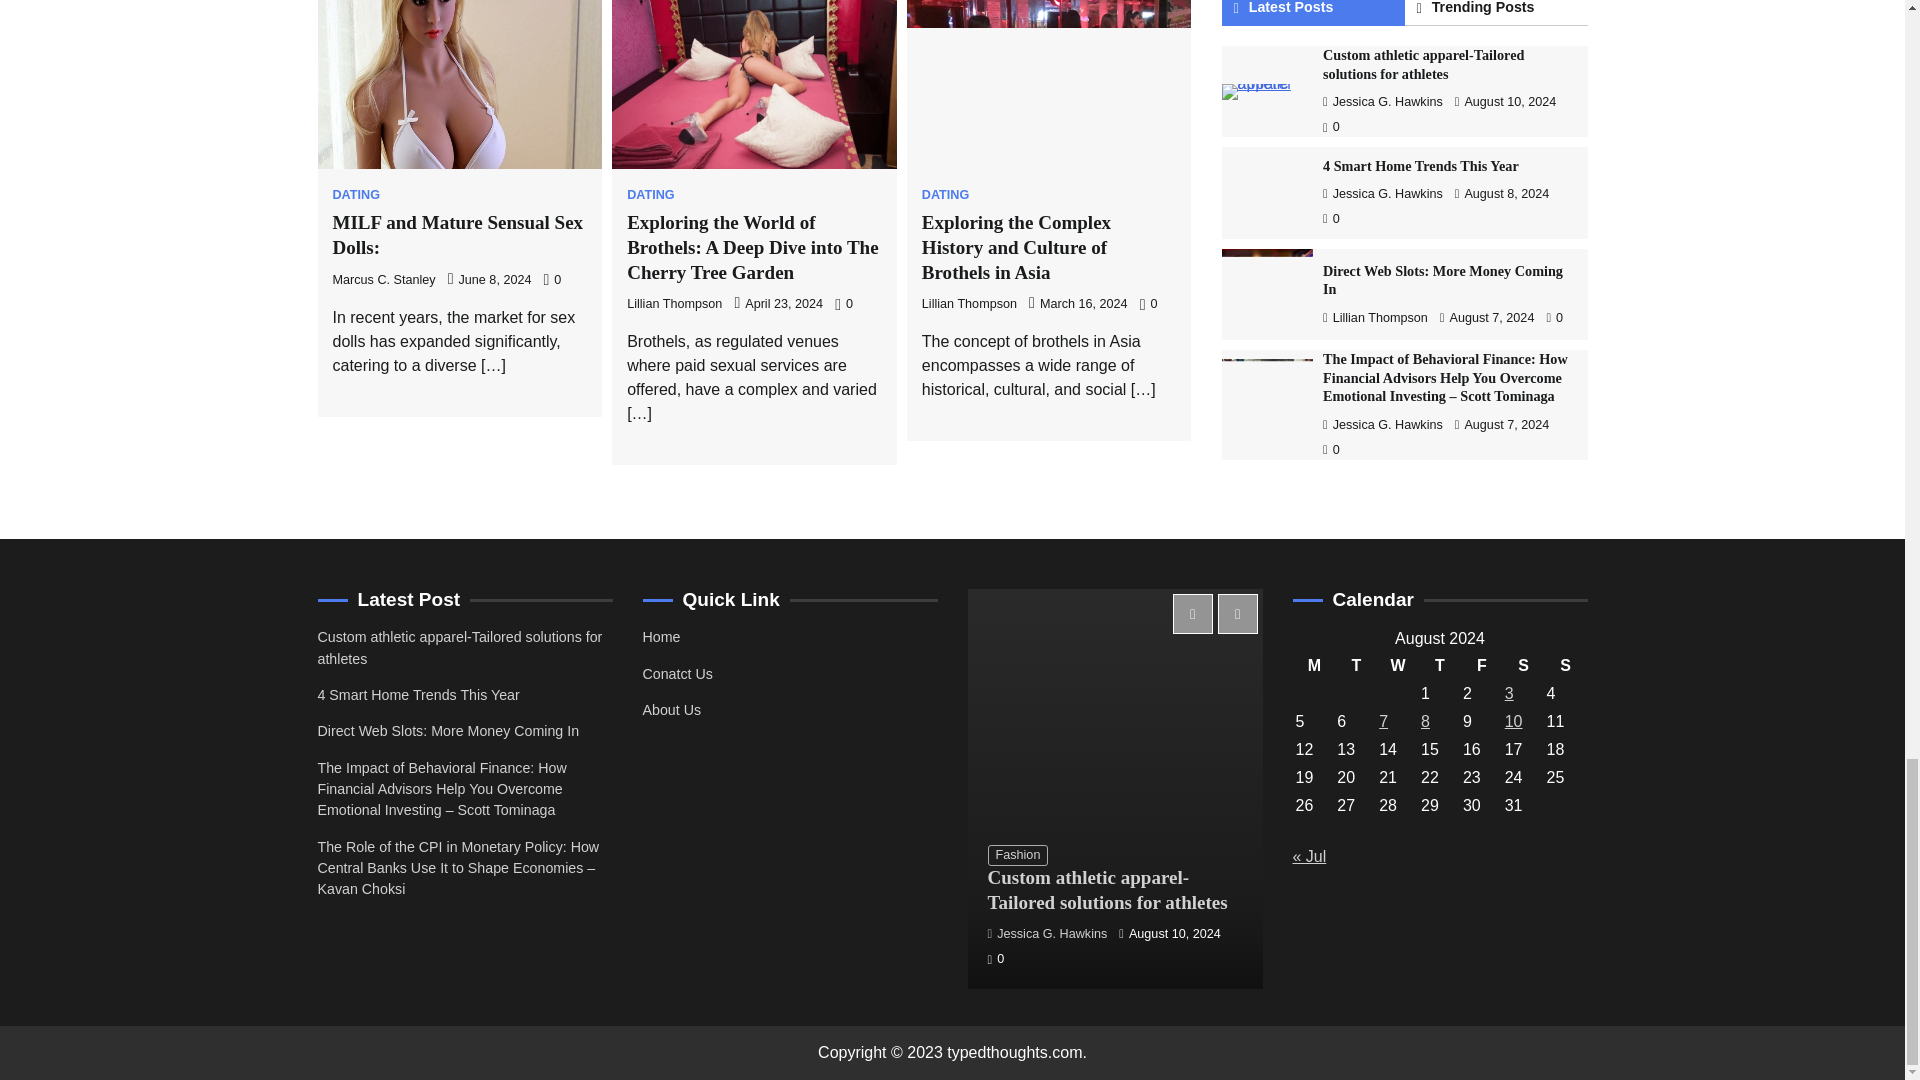 The height and width of the screenshot is (1080, 1920). Describe the element at coordinates (355, 195) in the screenshot. I see `DATING` at that location.